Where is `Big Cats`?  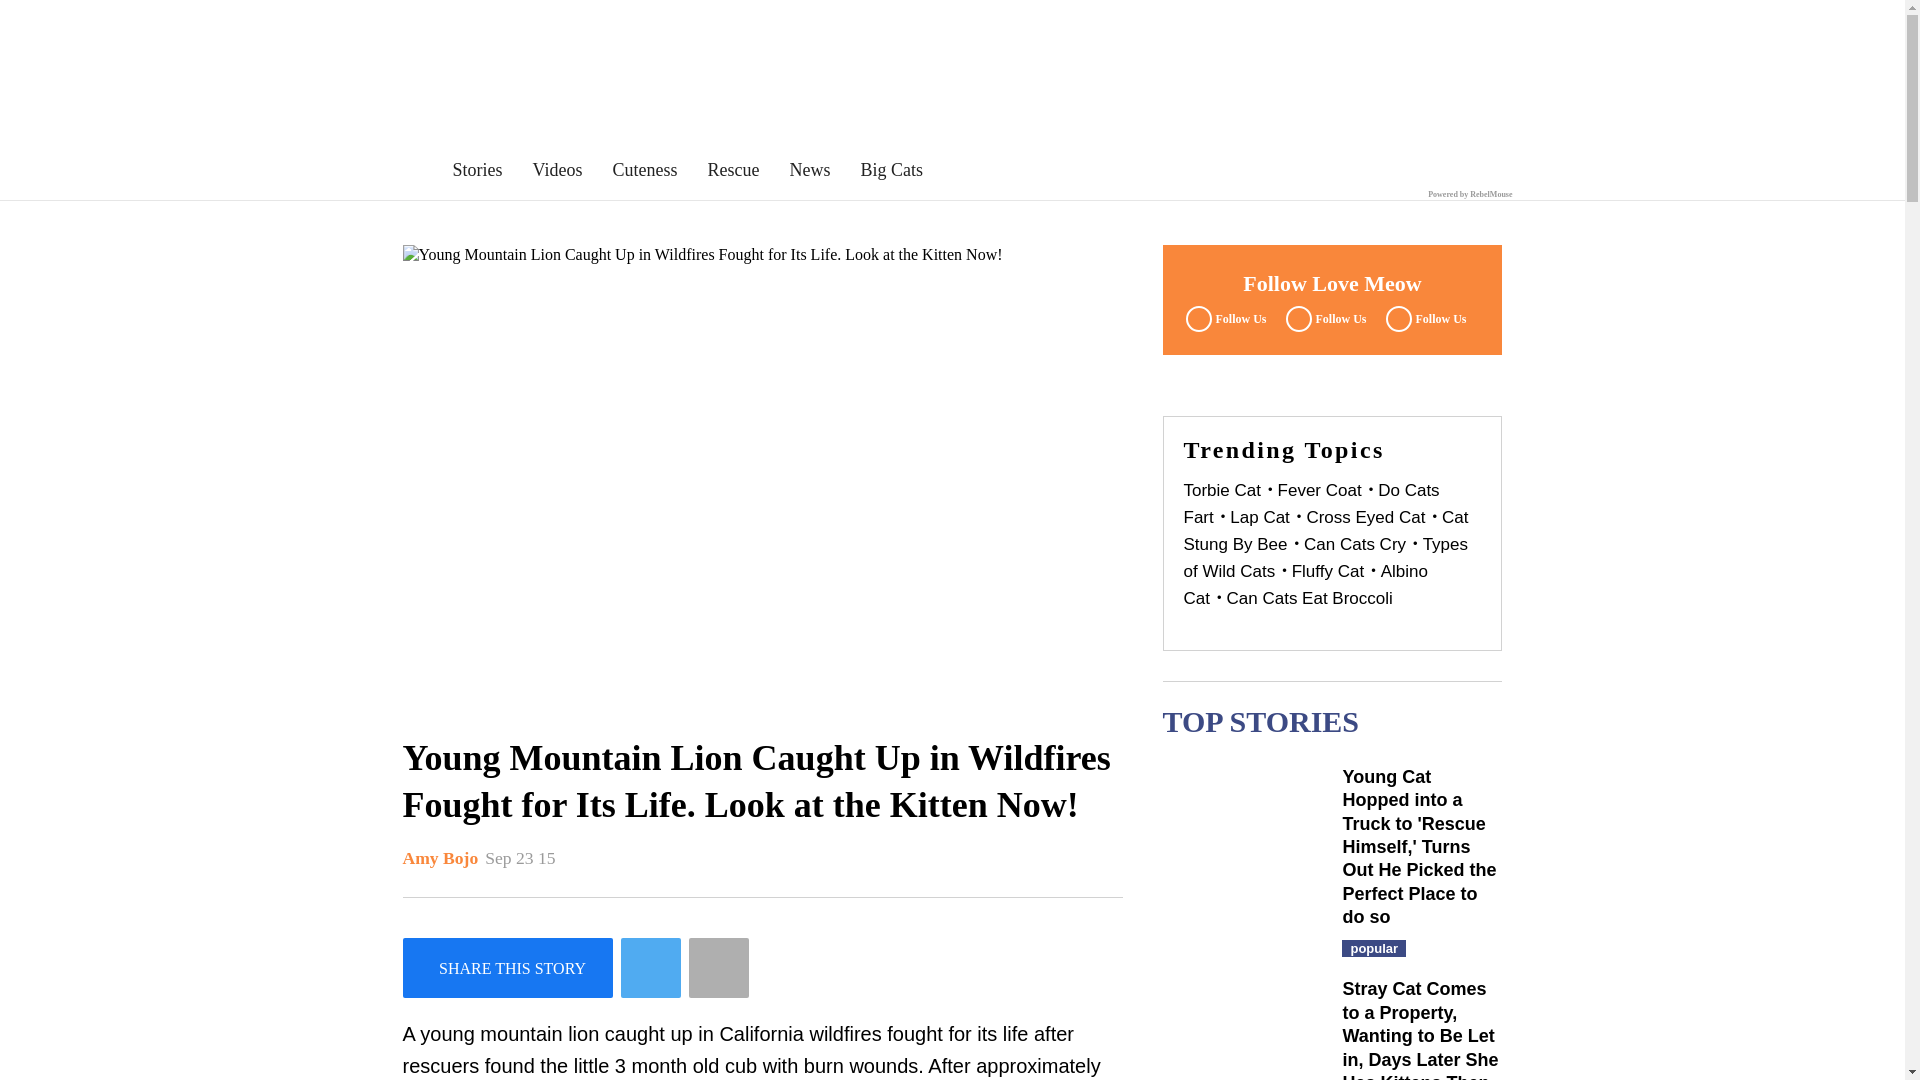
Big Cats is located at coordinates (892, 170).